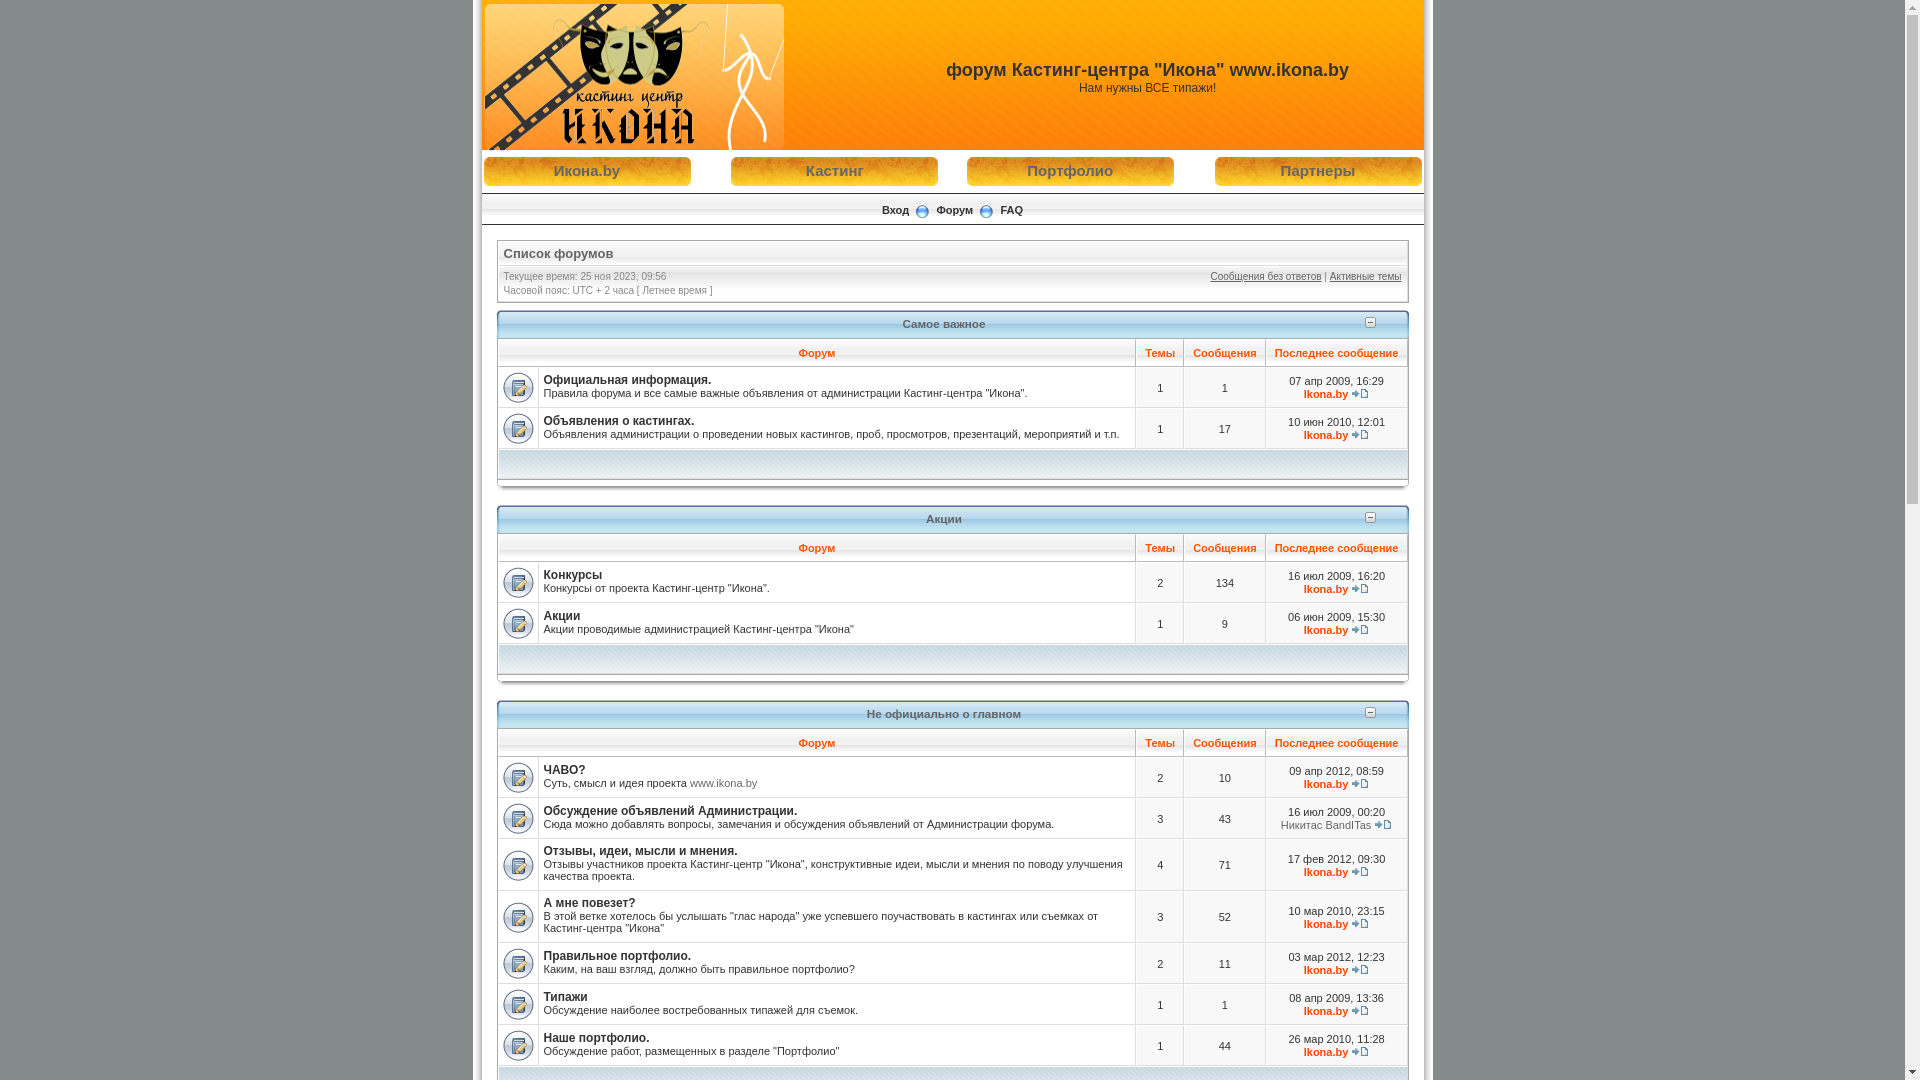 The width and height of the screenshot is (1920, 1080). What do you see at coordinates (1326, 435) in the screenshot?
I see `Ikona.by` at bounding box center [1326, 435].